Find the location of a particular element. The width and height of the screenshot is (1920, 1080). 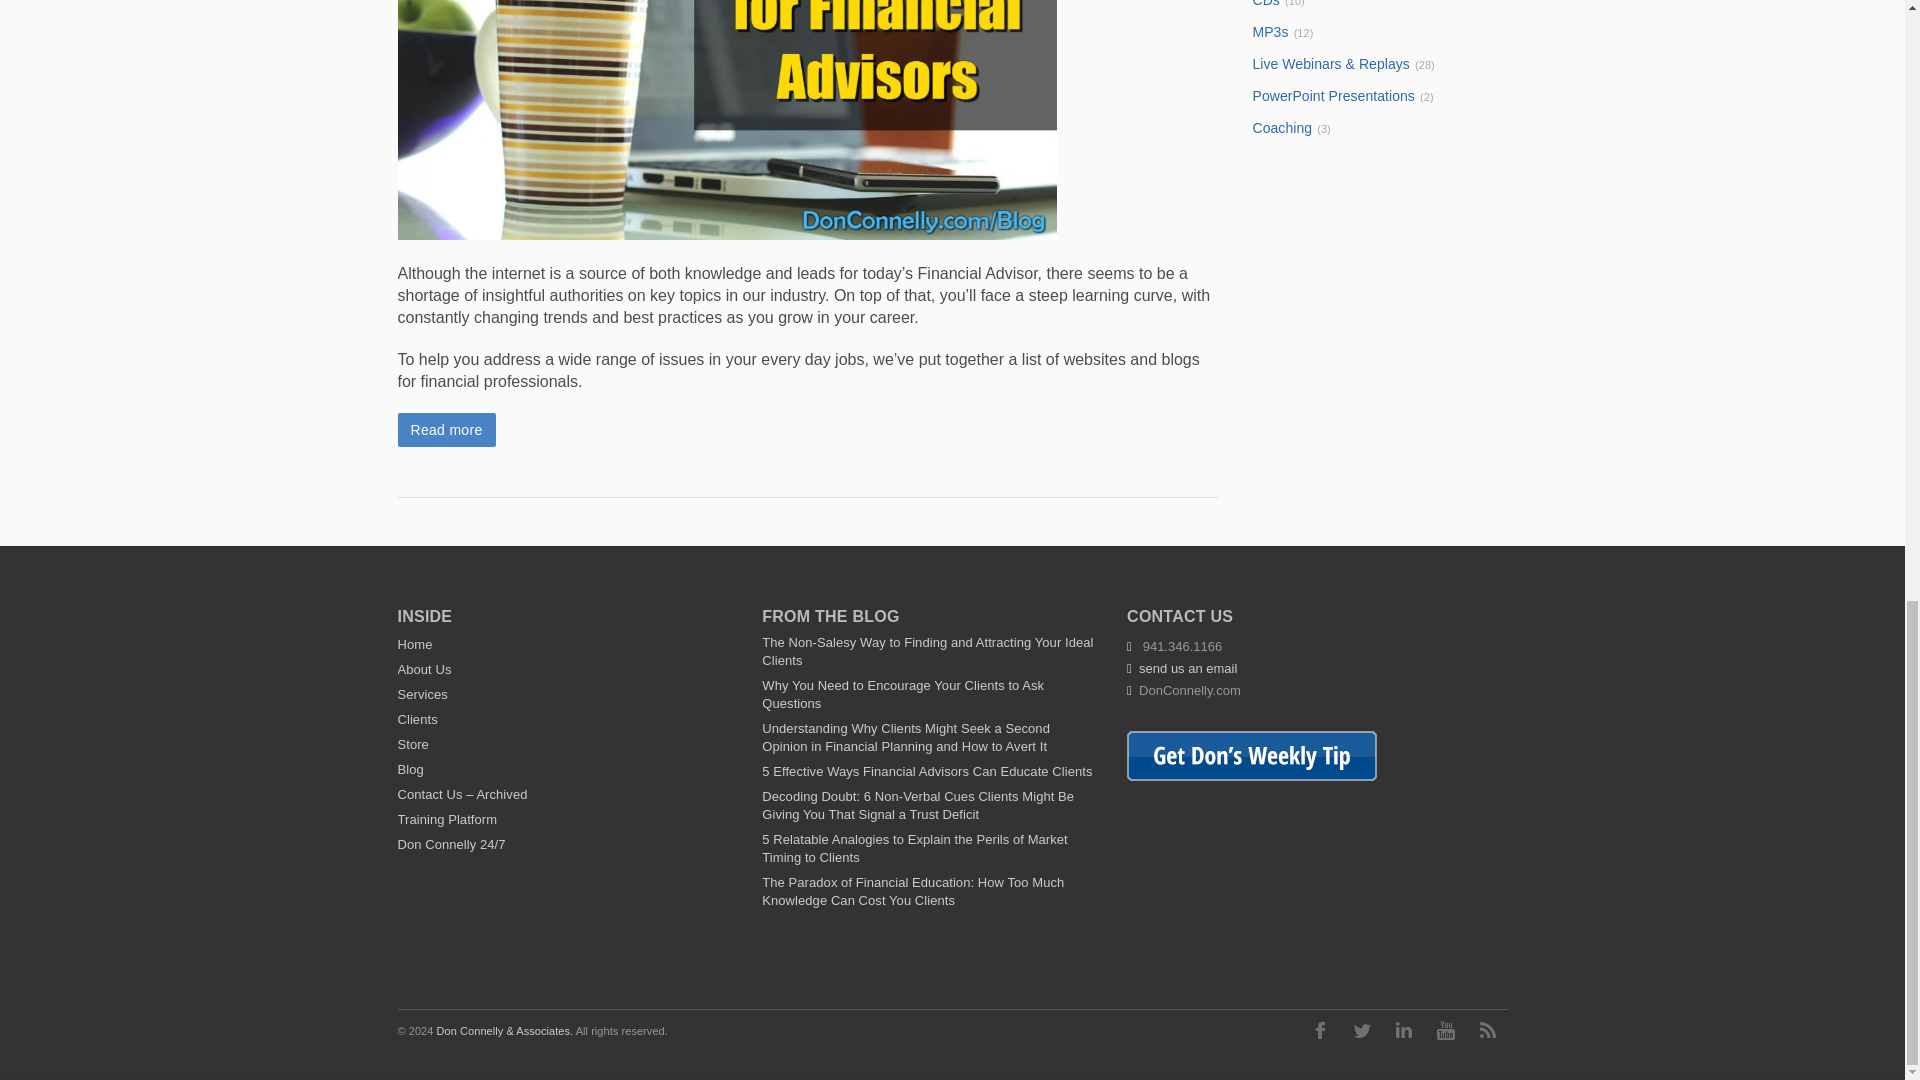

Clients is located at coordinates (417, 718).